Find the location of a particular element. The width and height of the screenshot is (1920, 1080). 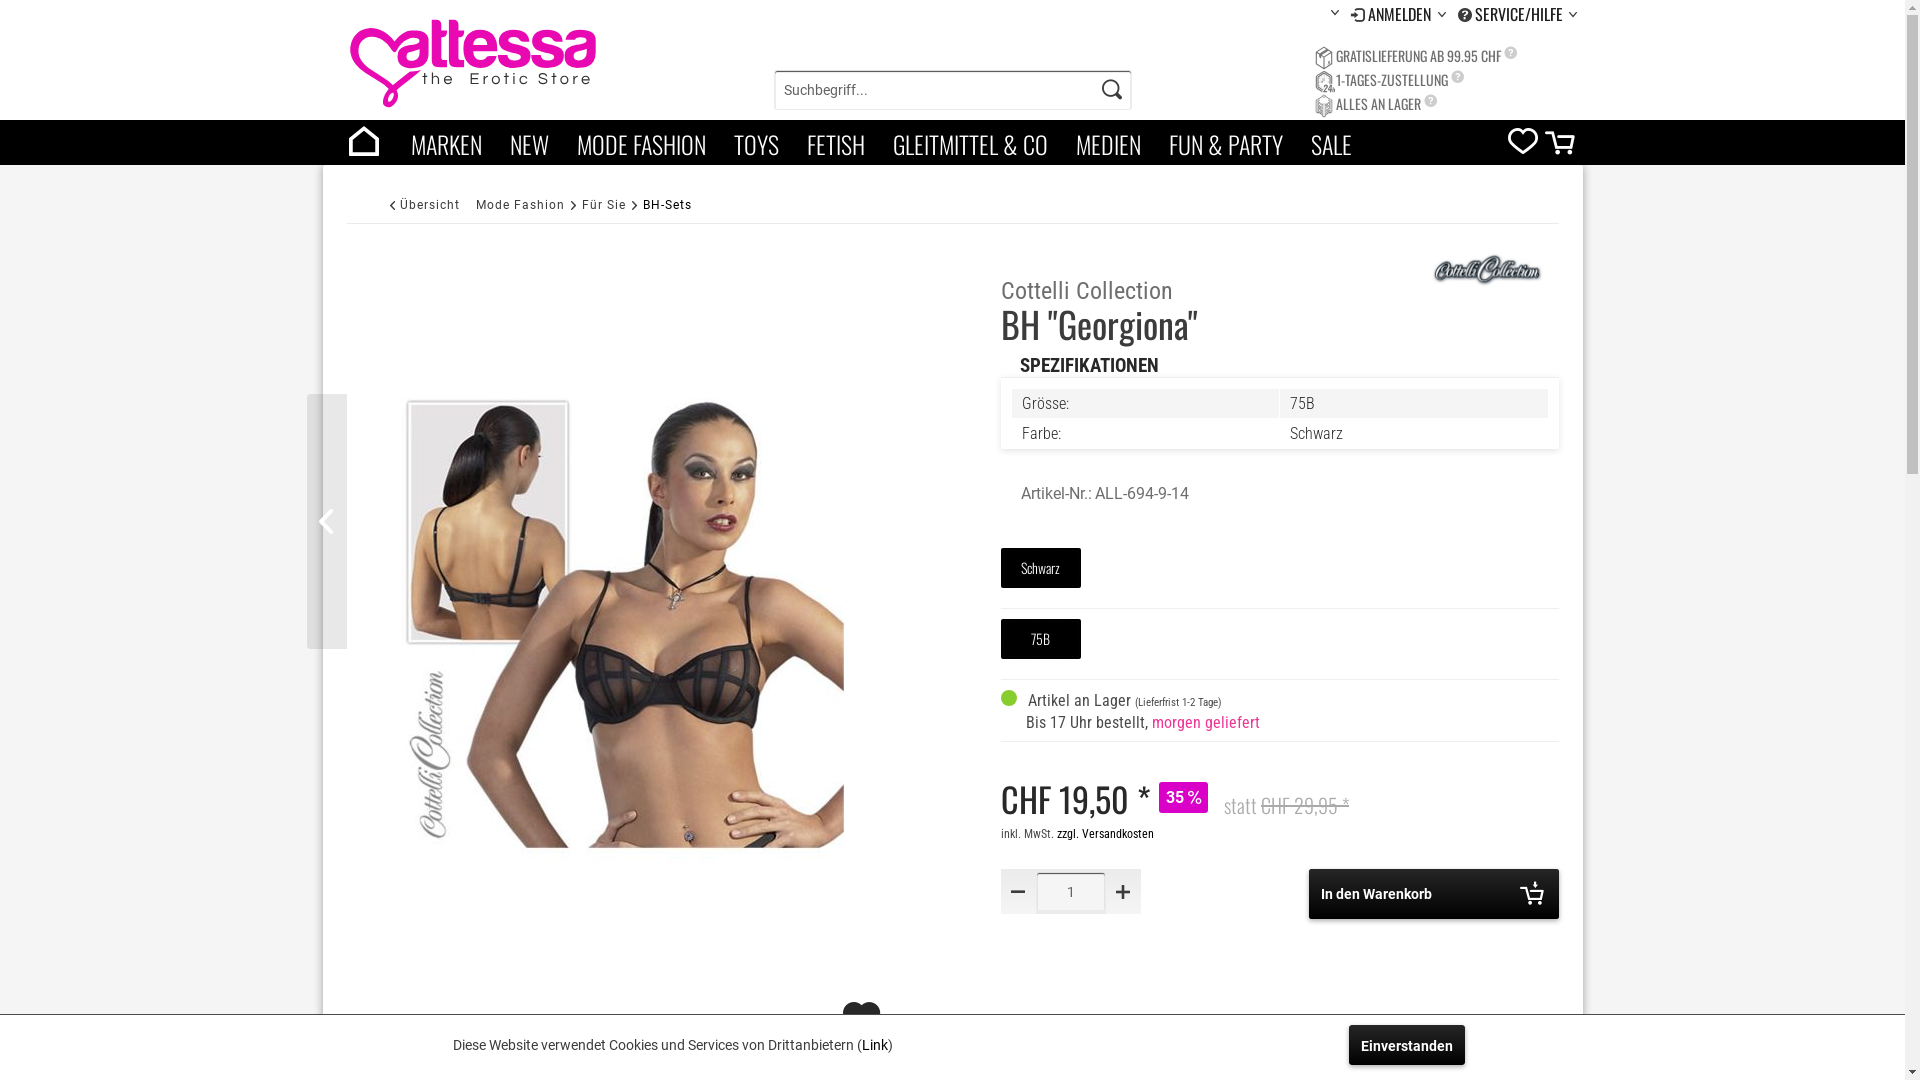

MODE FASHION is located at coordinates (640, 142).